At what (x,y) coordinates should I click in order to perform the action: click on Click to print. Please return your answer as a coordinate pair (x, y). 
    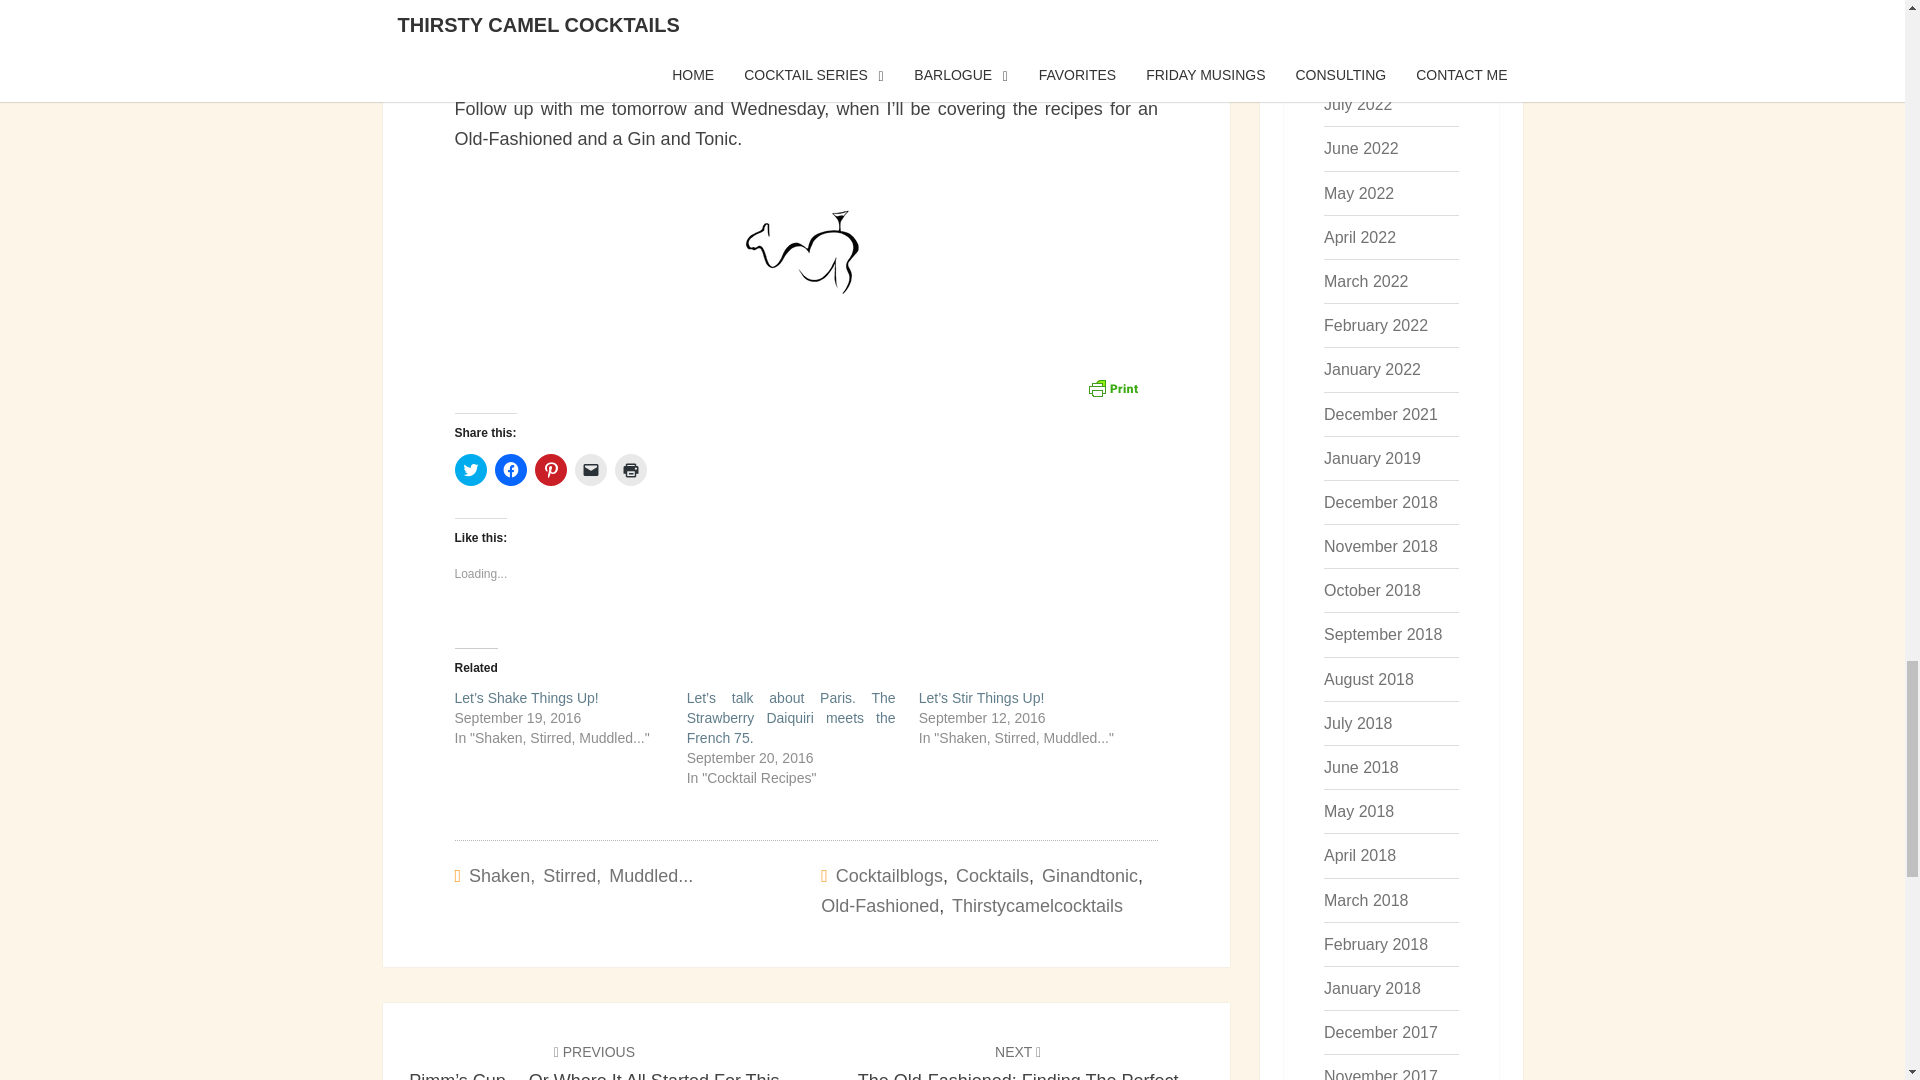
    Looking at the image, I should click on (630, 470).